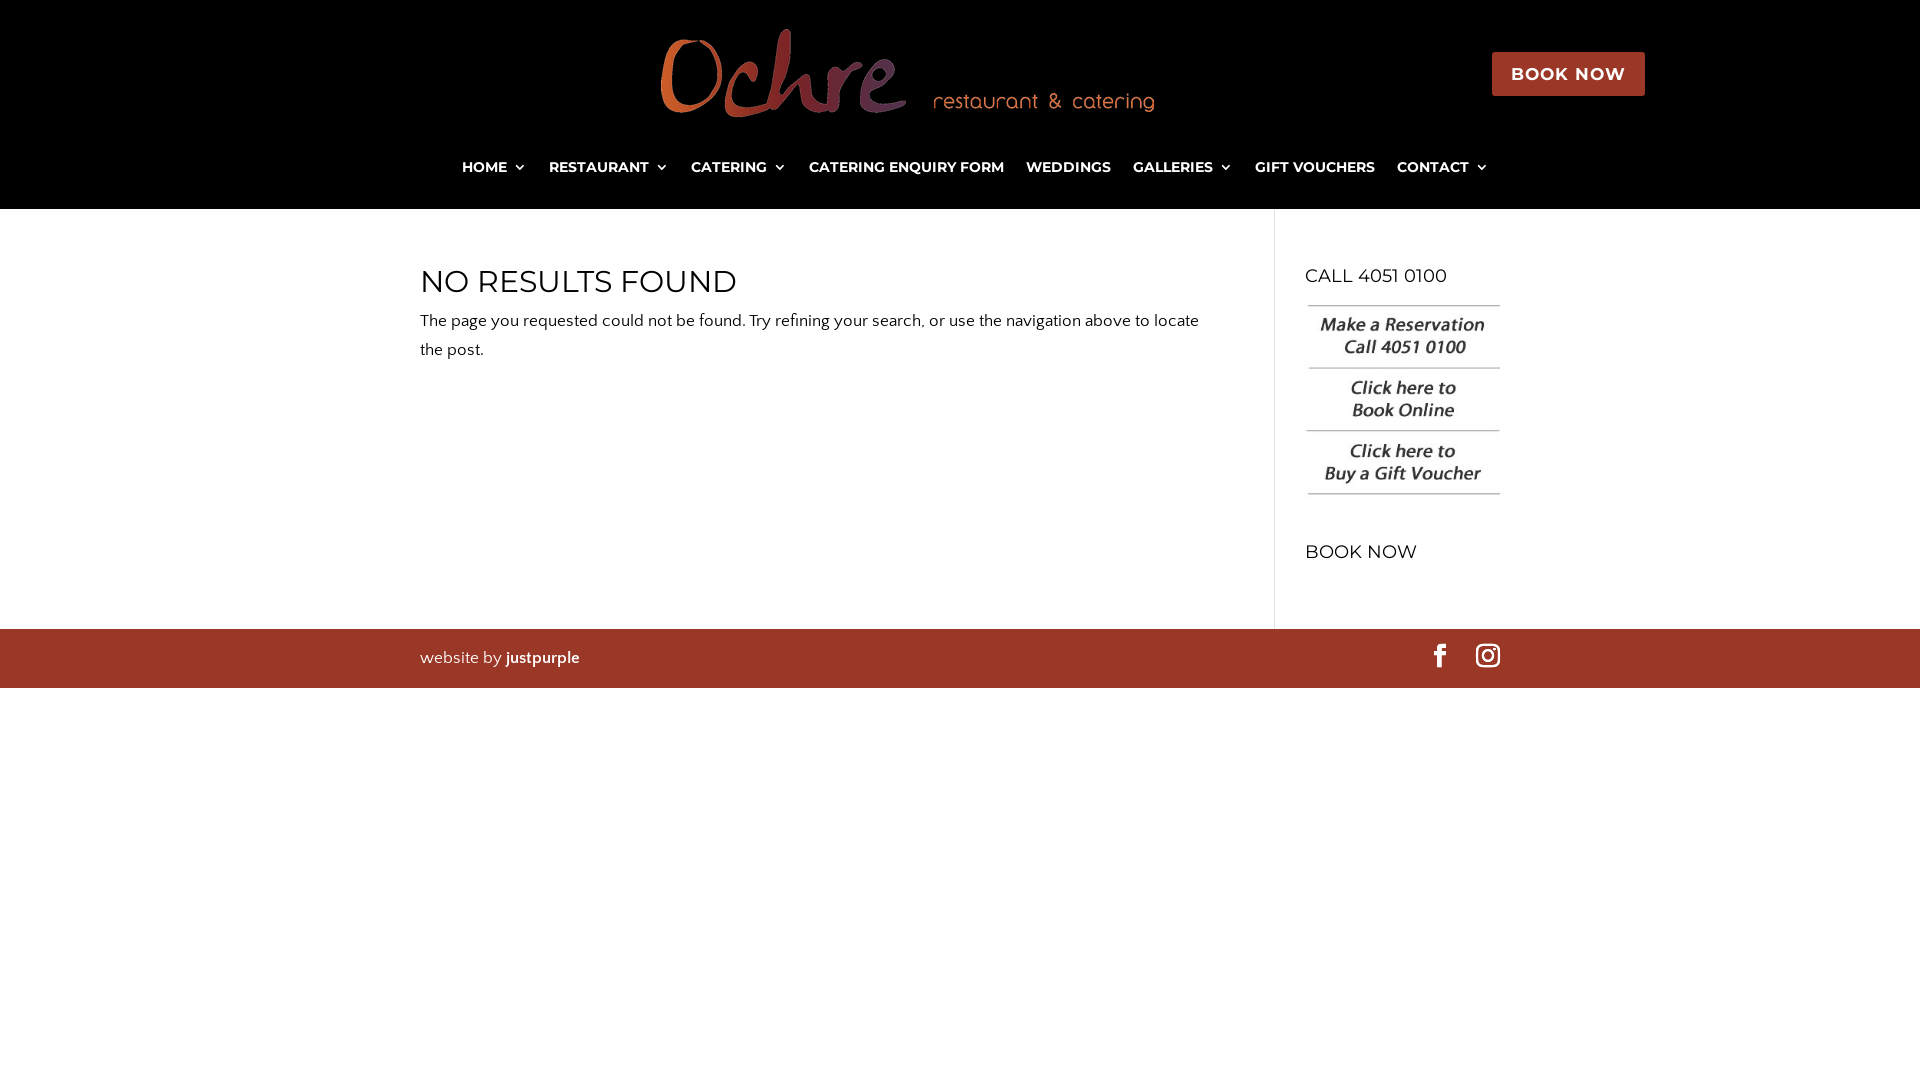 This screenshot has height=1080, width=1920. I want to click on GALLERIES, so click(1182, 171).